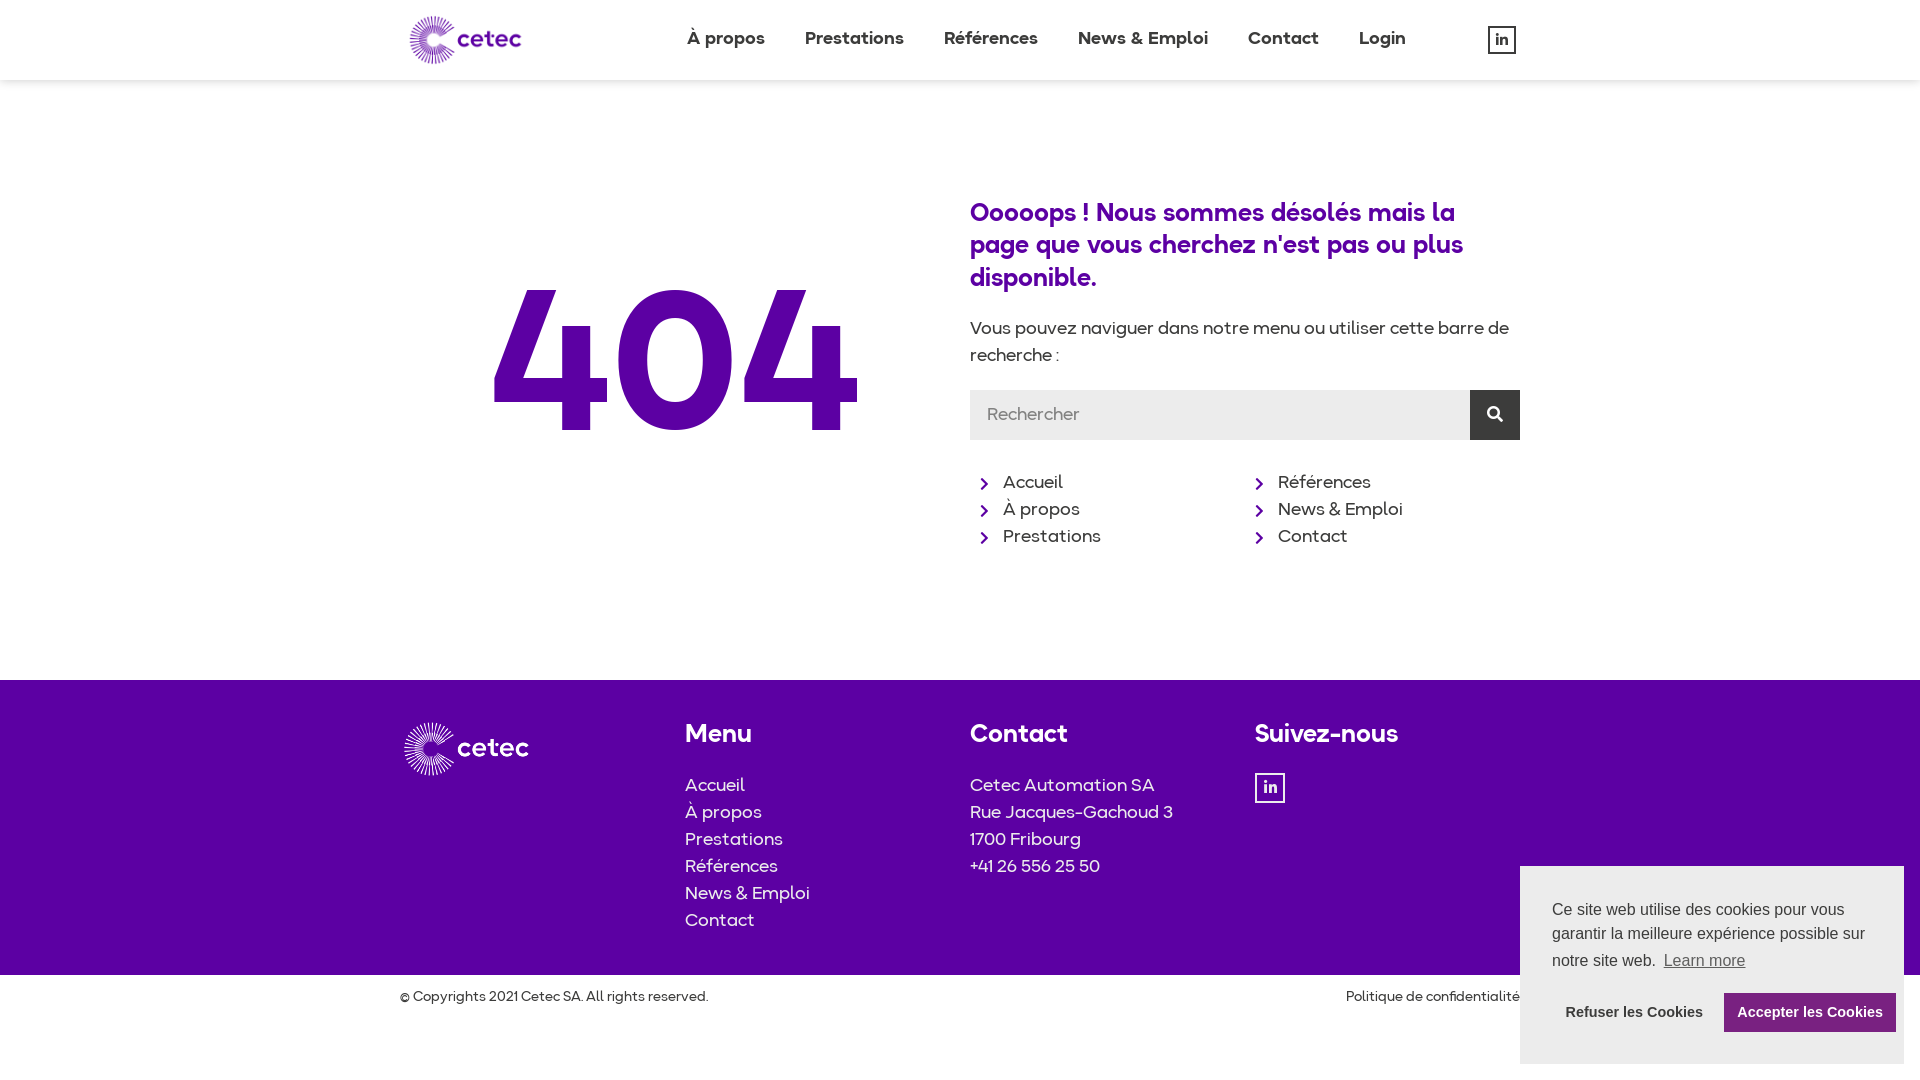 This screenshot has width=1920, height=1080. I want to click on News & Emploi, so click(1143, 40).